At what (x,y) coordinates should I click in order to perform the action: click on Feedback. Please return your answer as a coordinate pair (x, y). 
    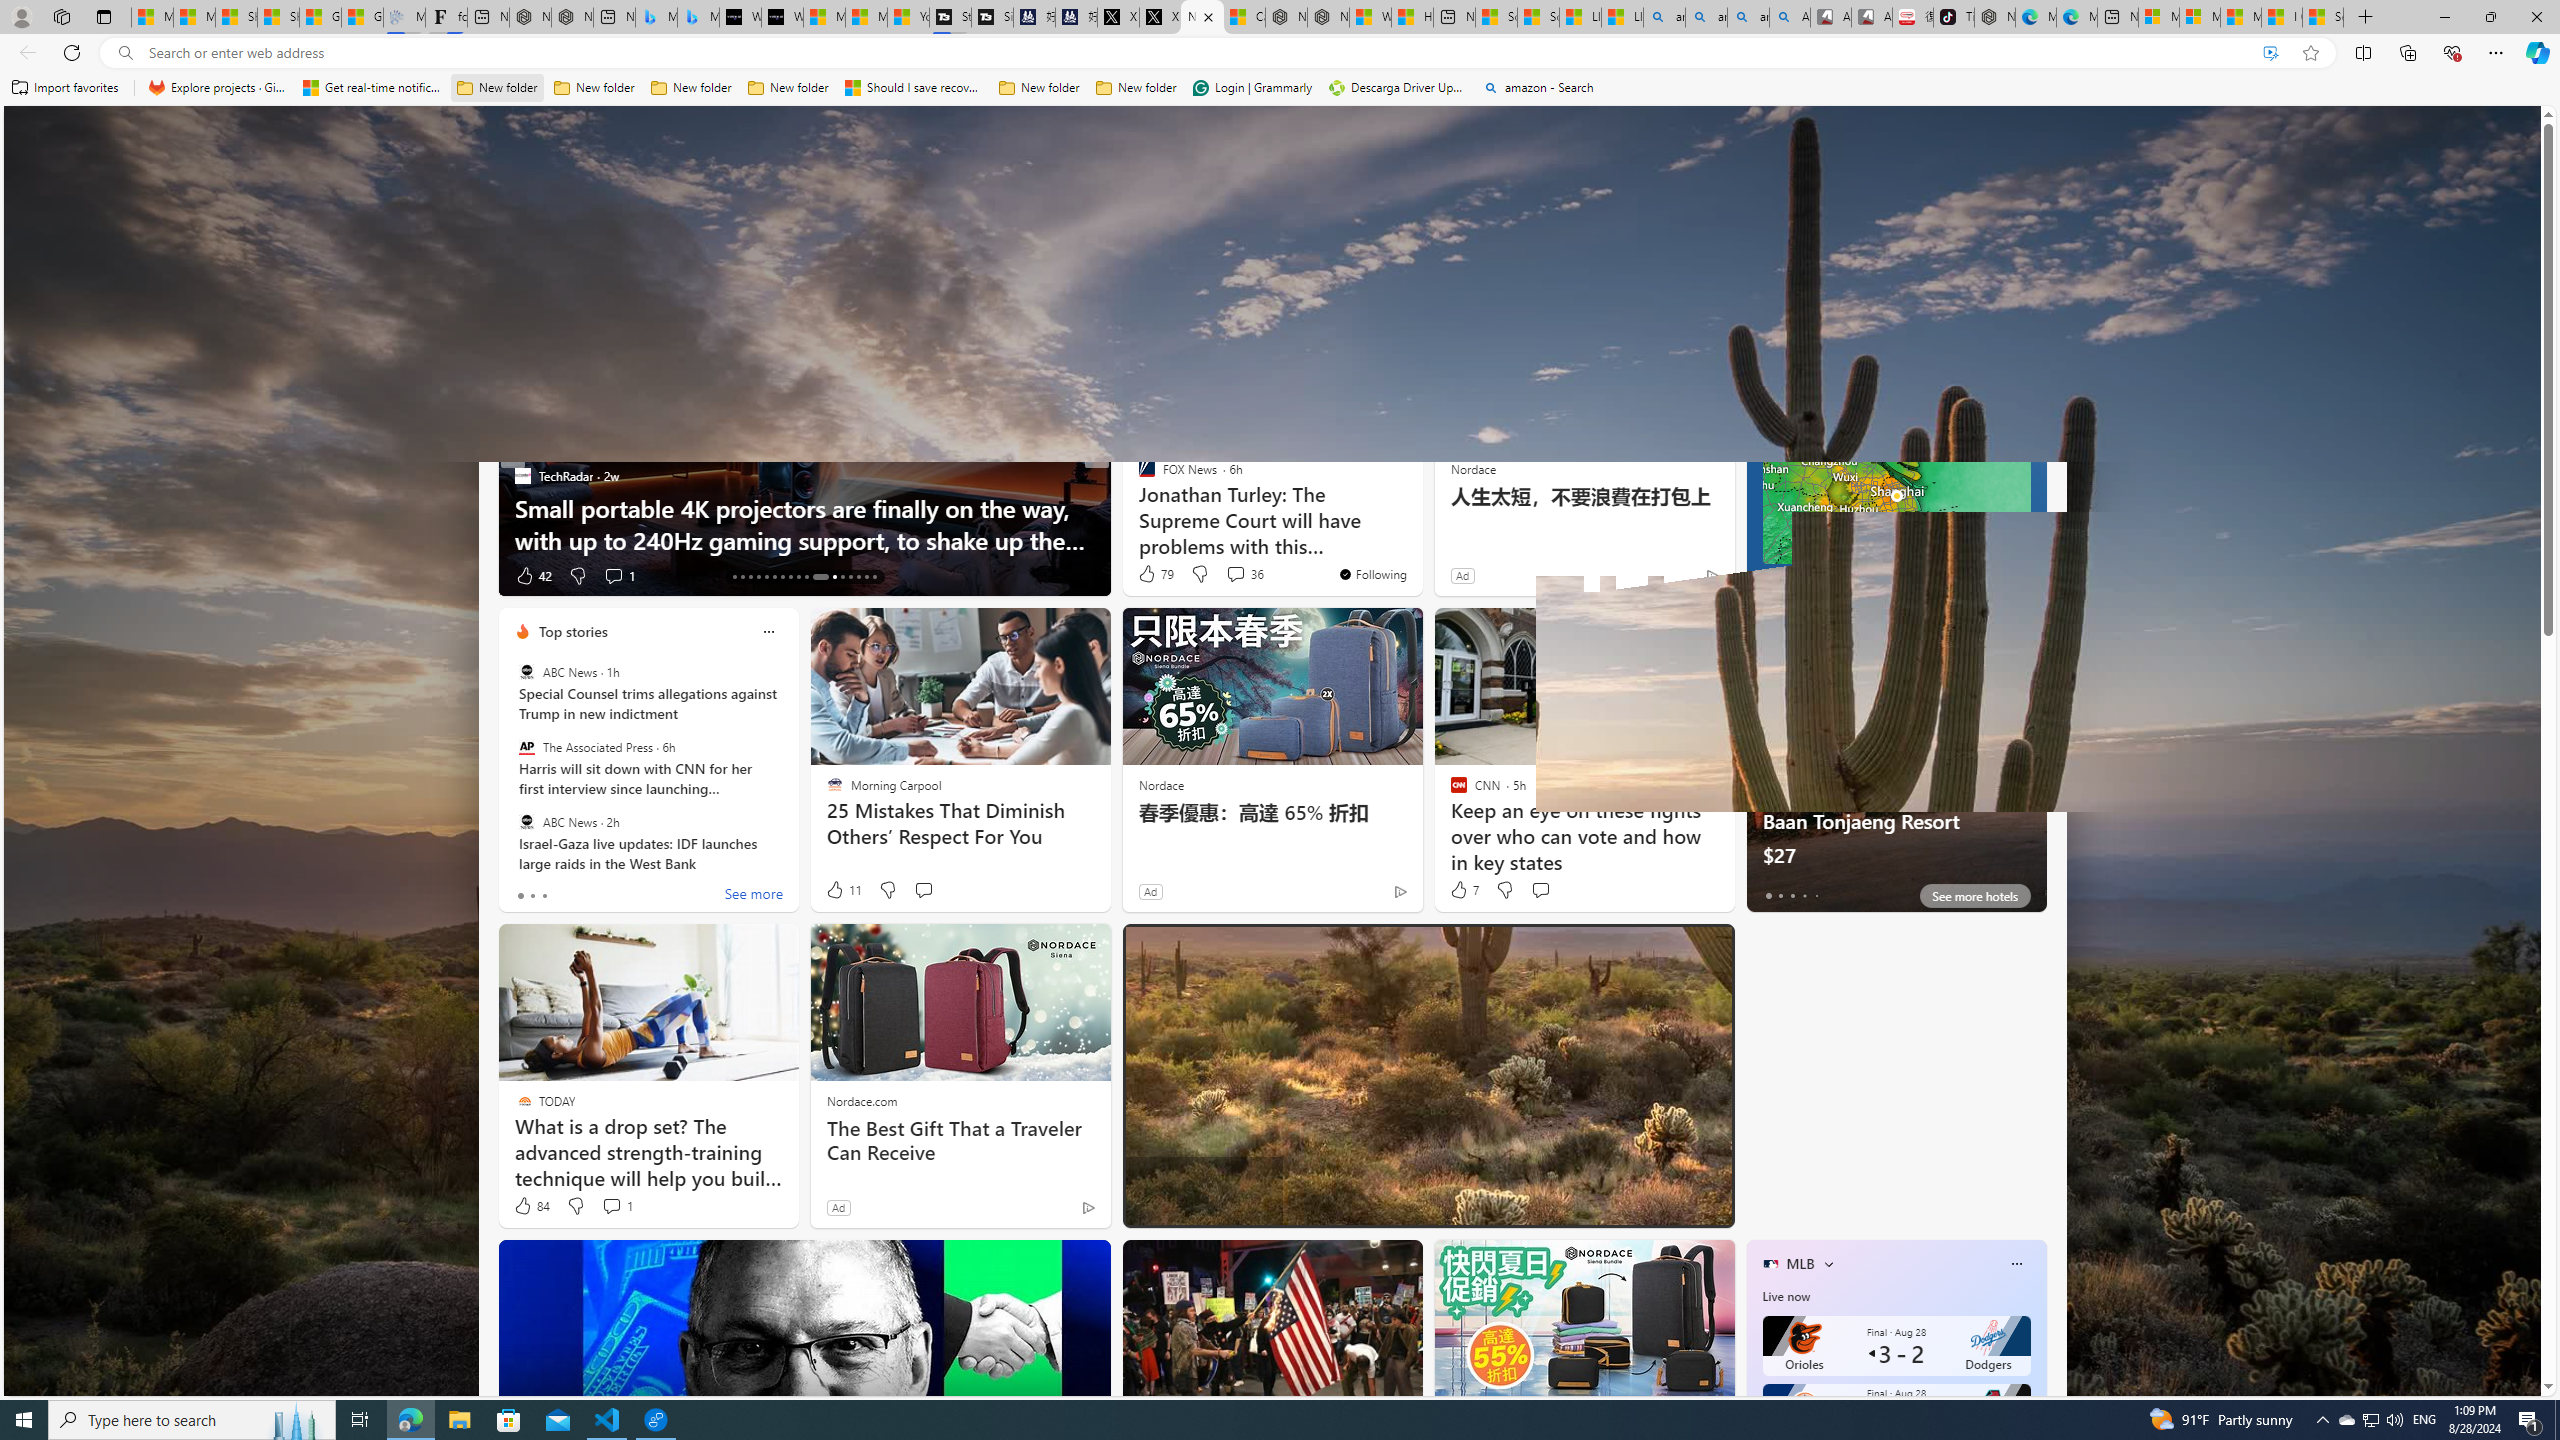
    Looking at the image, I should click on (2486, 1380).